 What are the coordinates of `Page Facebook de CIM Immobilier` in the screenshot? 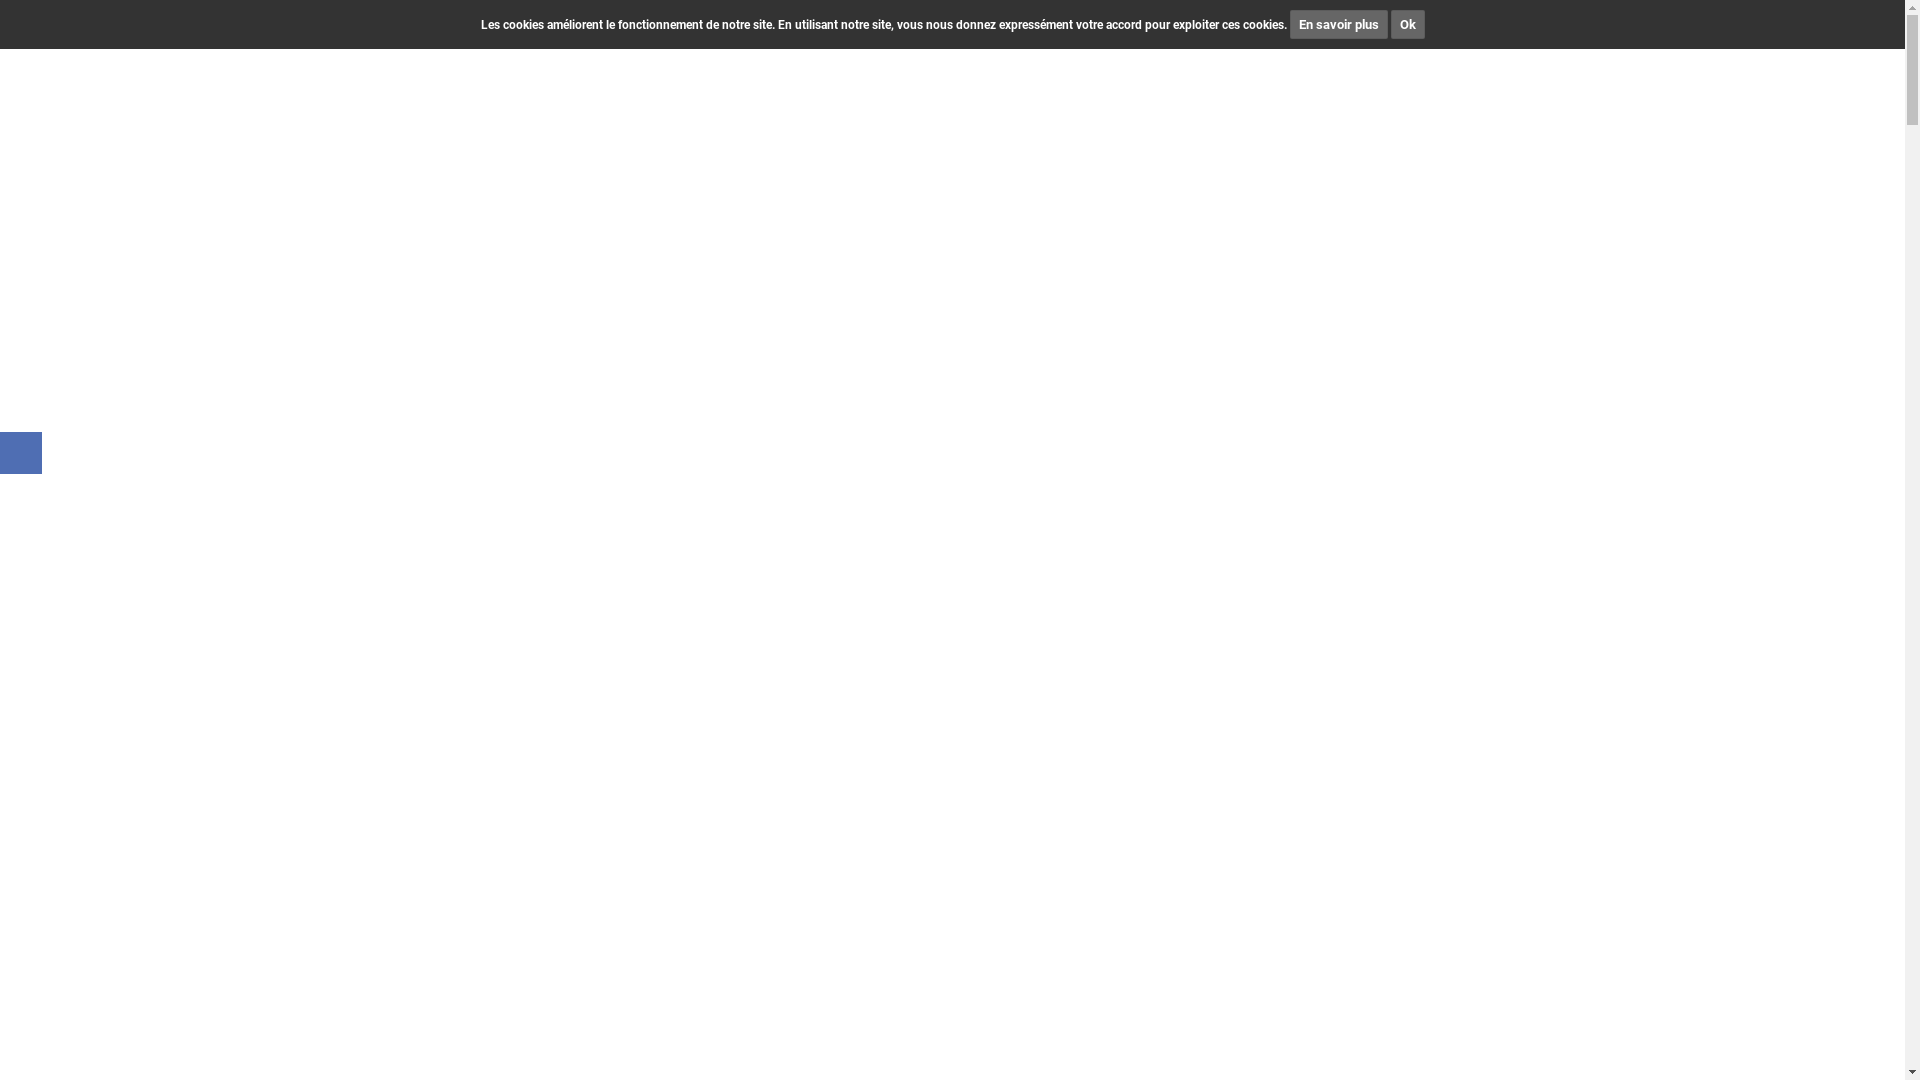 It's located at (21, 453).